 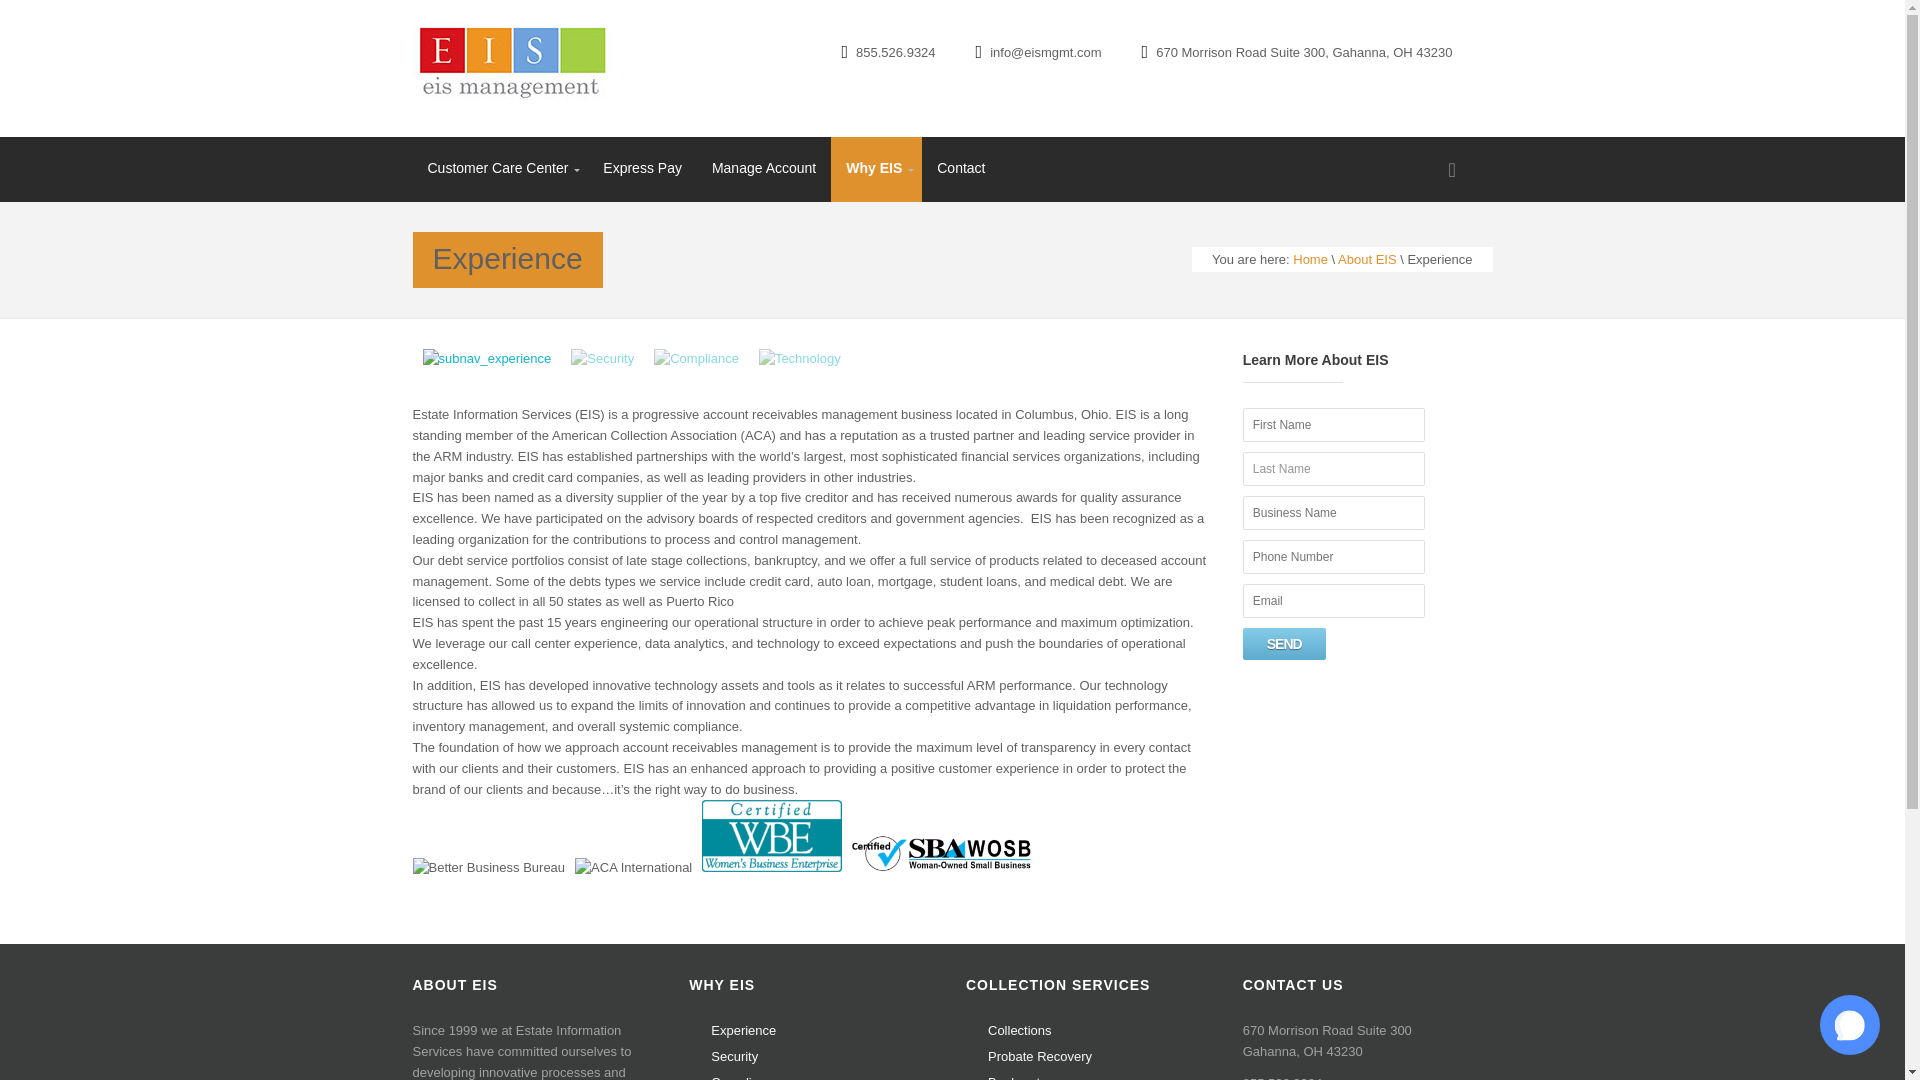 I want to click on Customer Care Center, so click(x=500, y=170).